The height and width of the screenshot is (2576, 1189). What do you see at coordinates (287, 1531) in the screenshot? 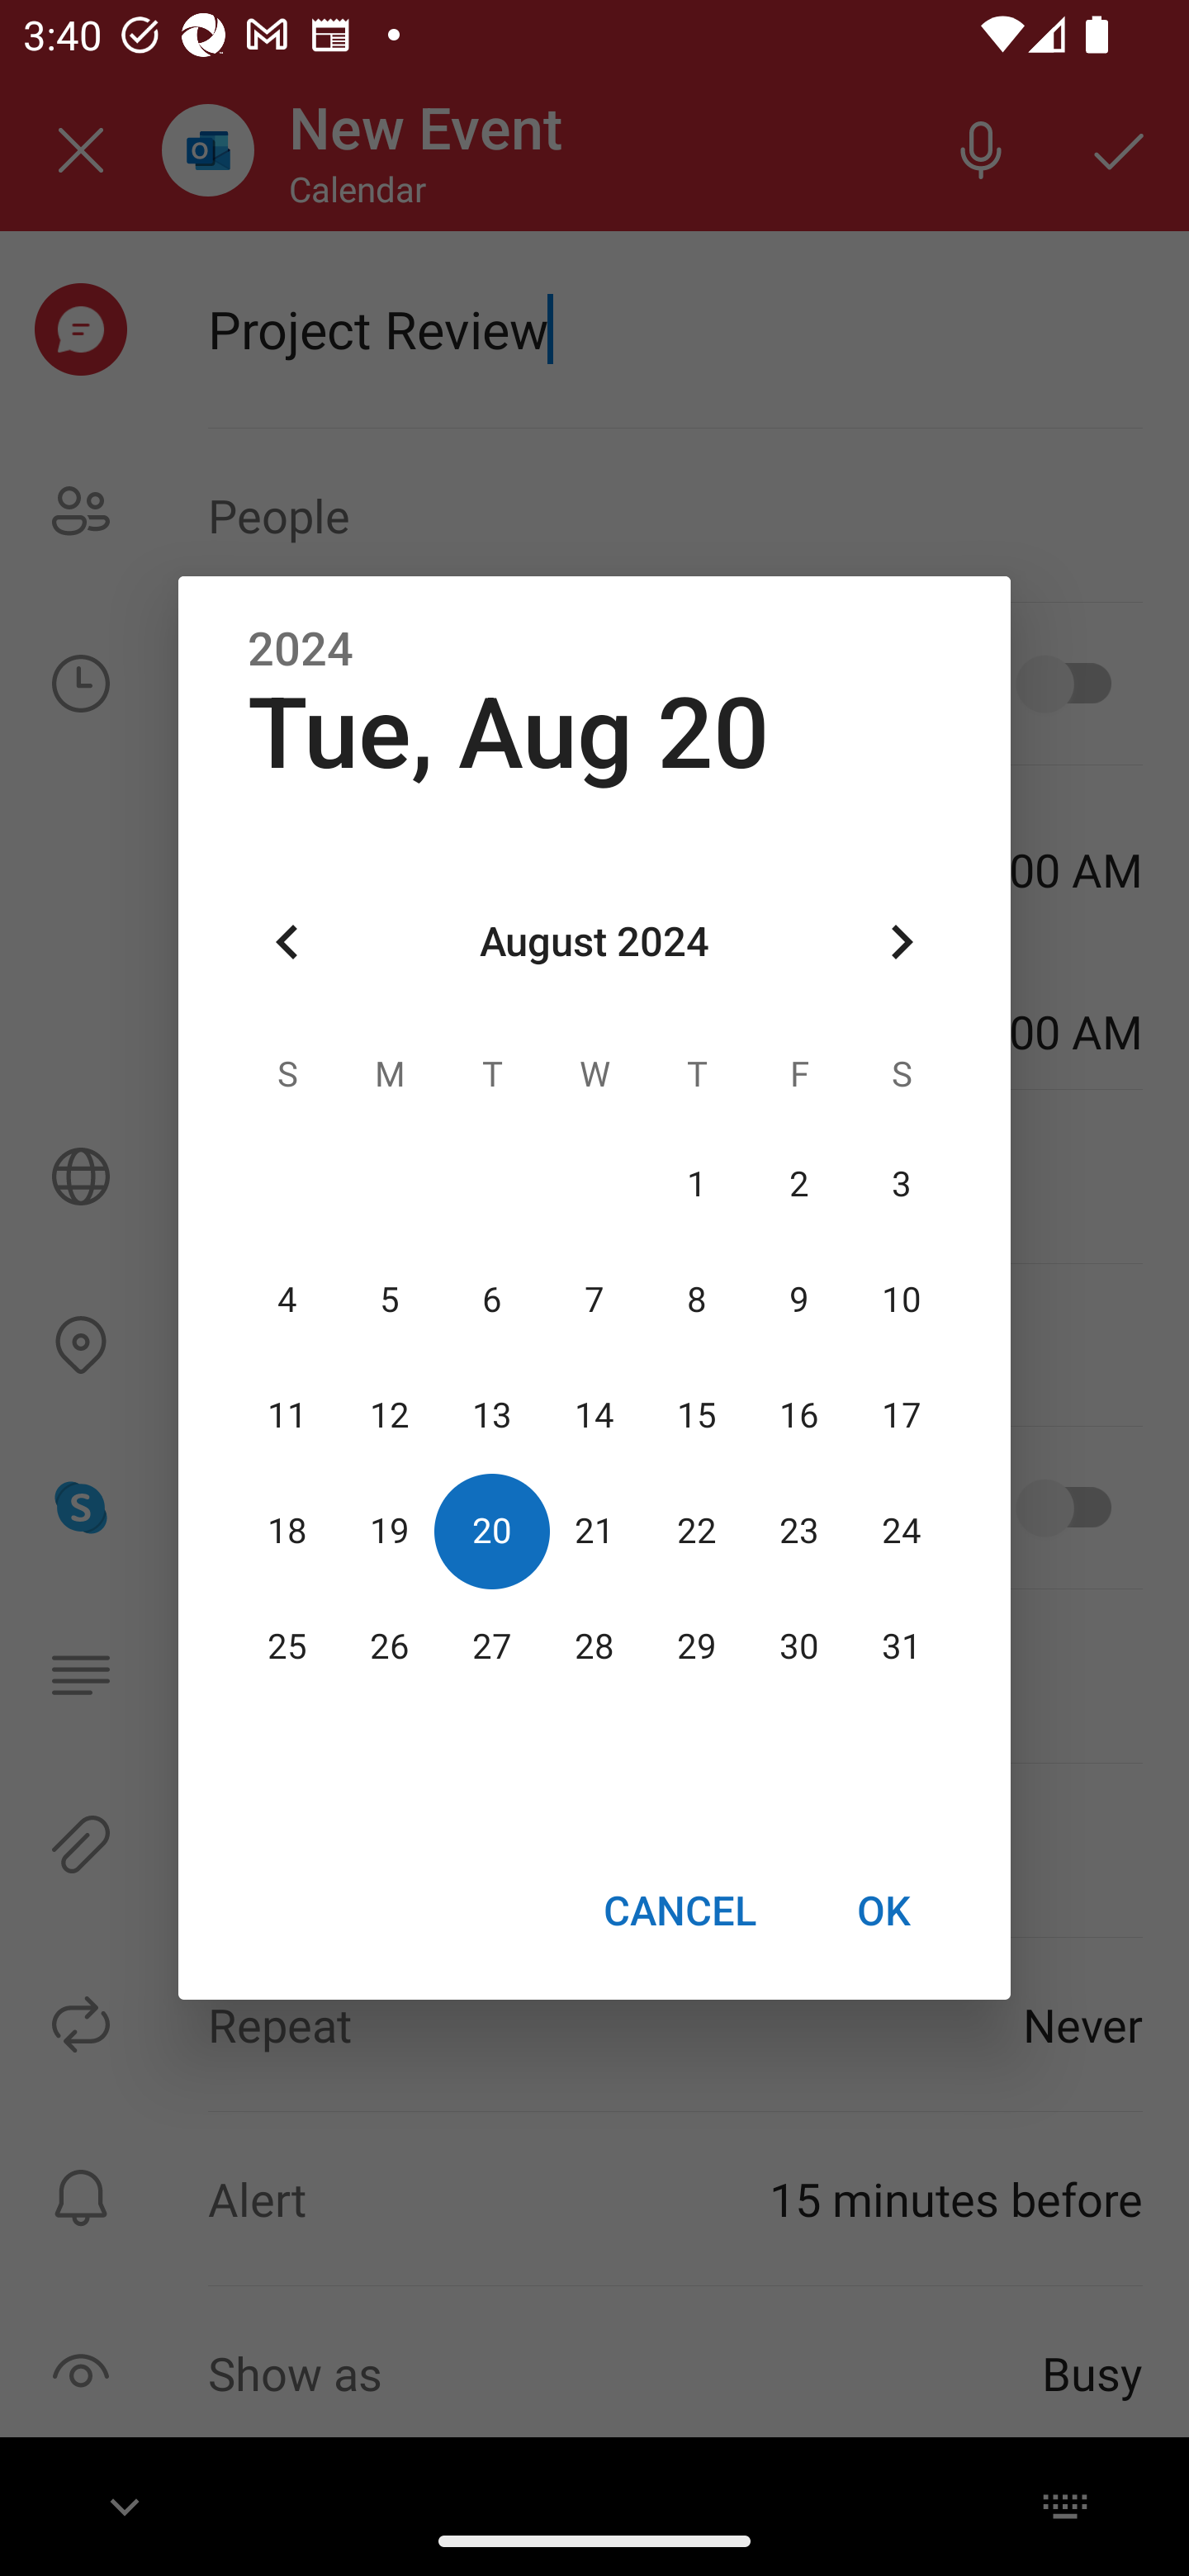
I see `18 18 August 2024` at bounding box center [287, 1531].